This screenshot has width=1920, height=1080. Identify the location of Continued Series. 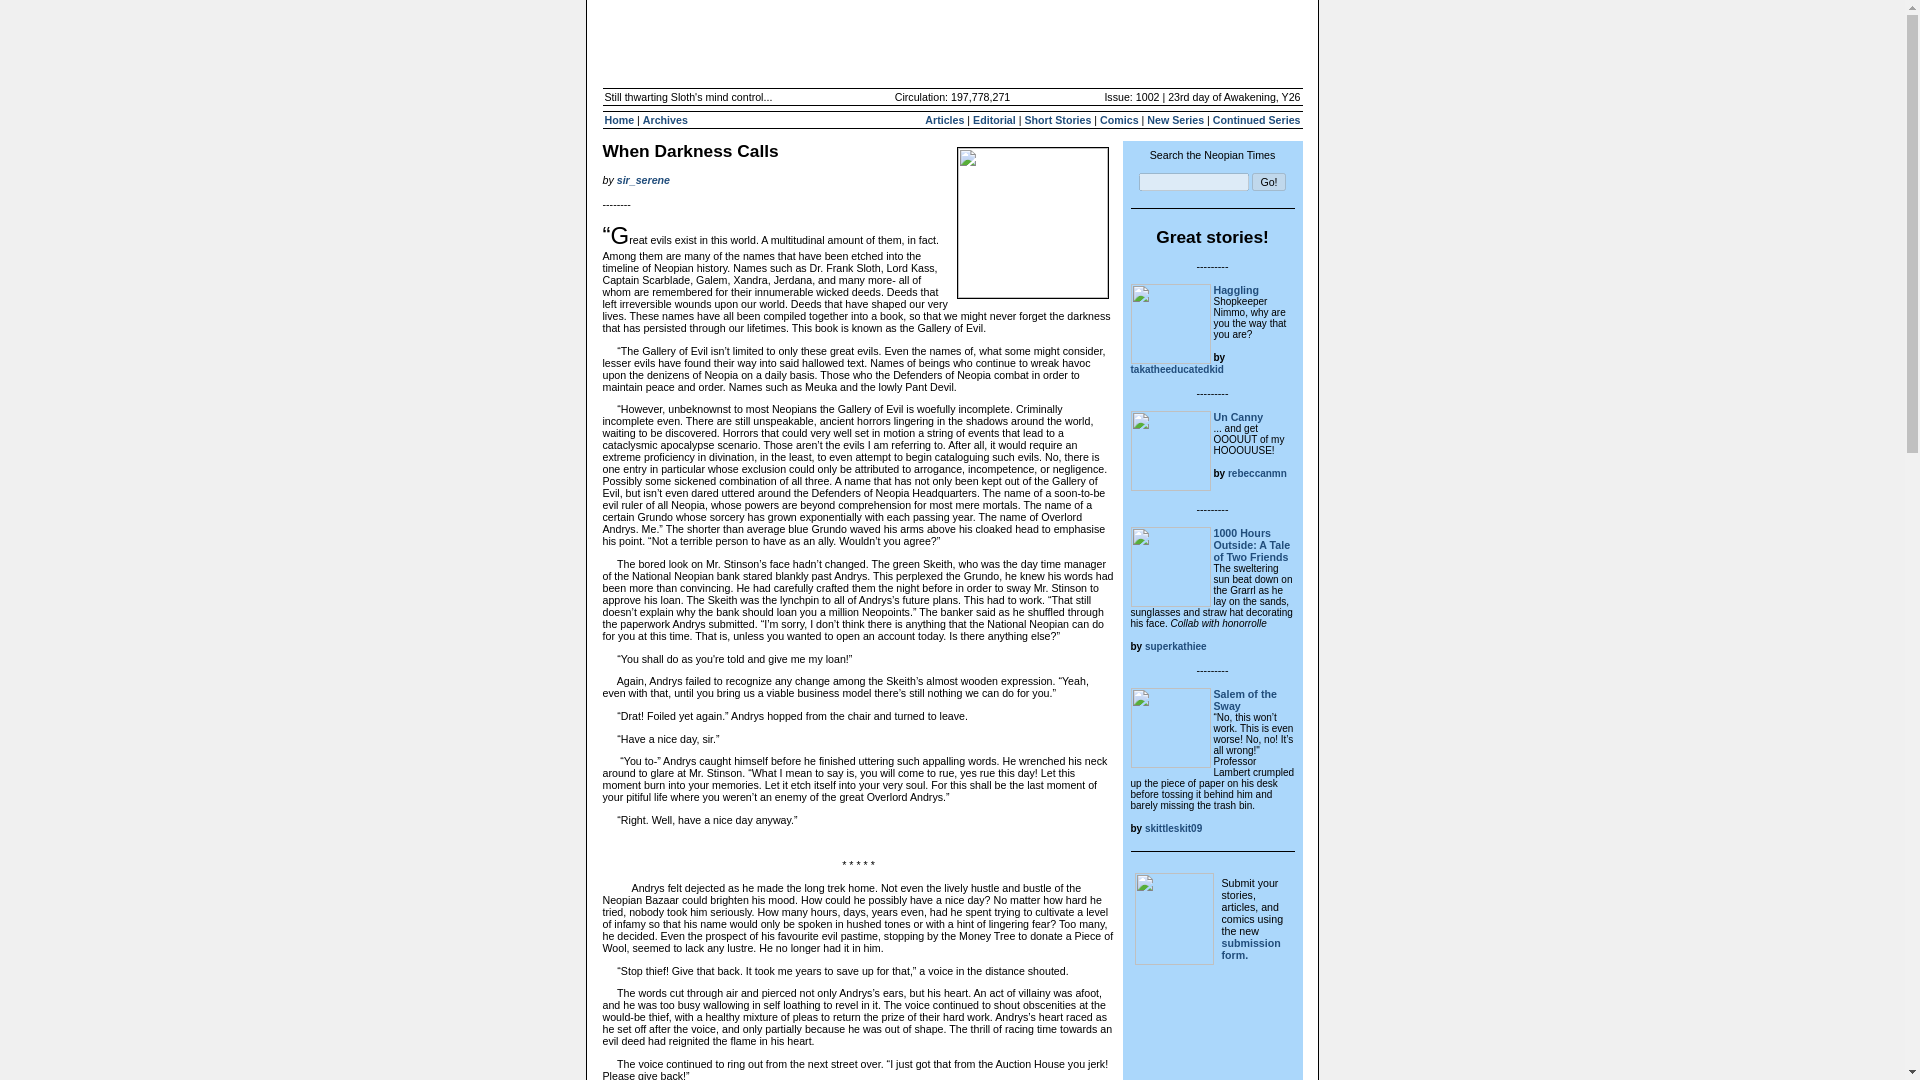
(1257, 120).